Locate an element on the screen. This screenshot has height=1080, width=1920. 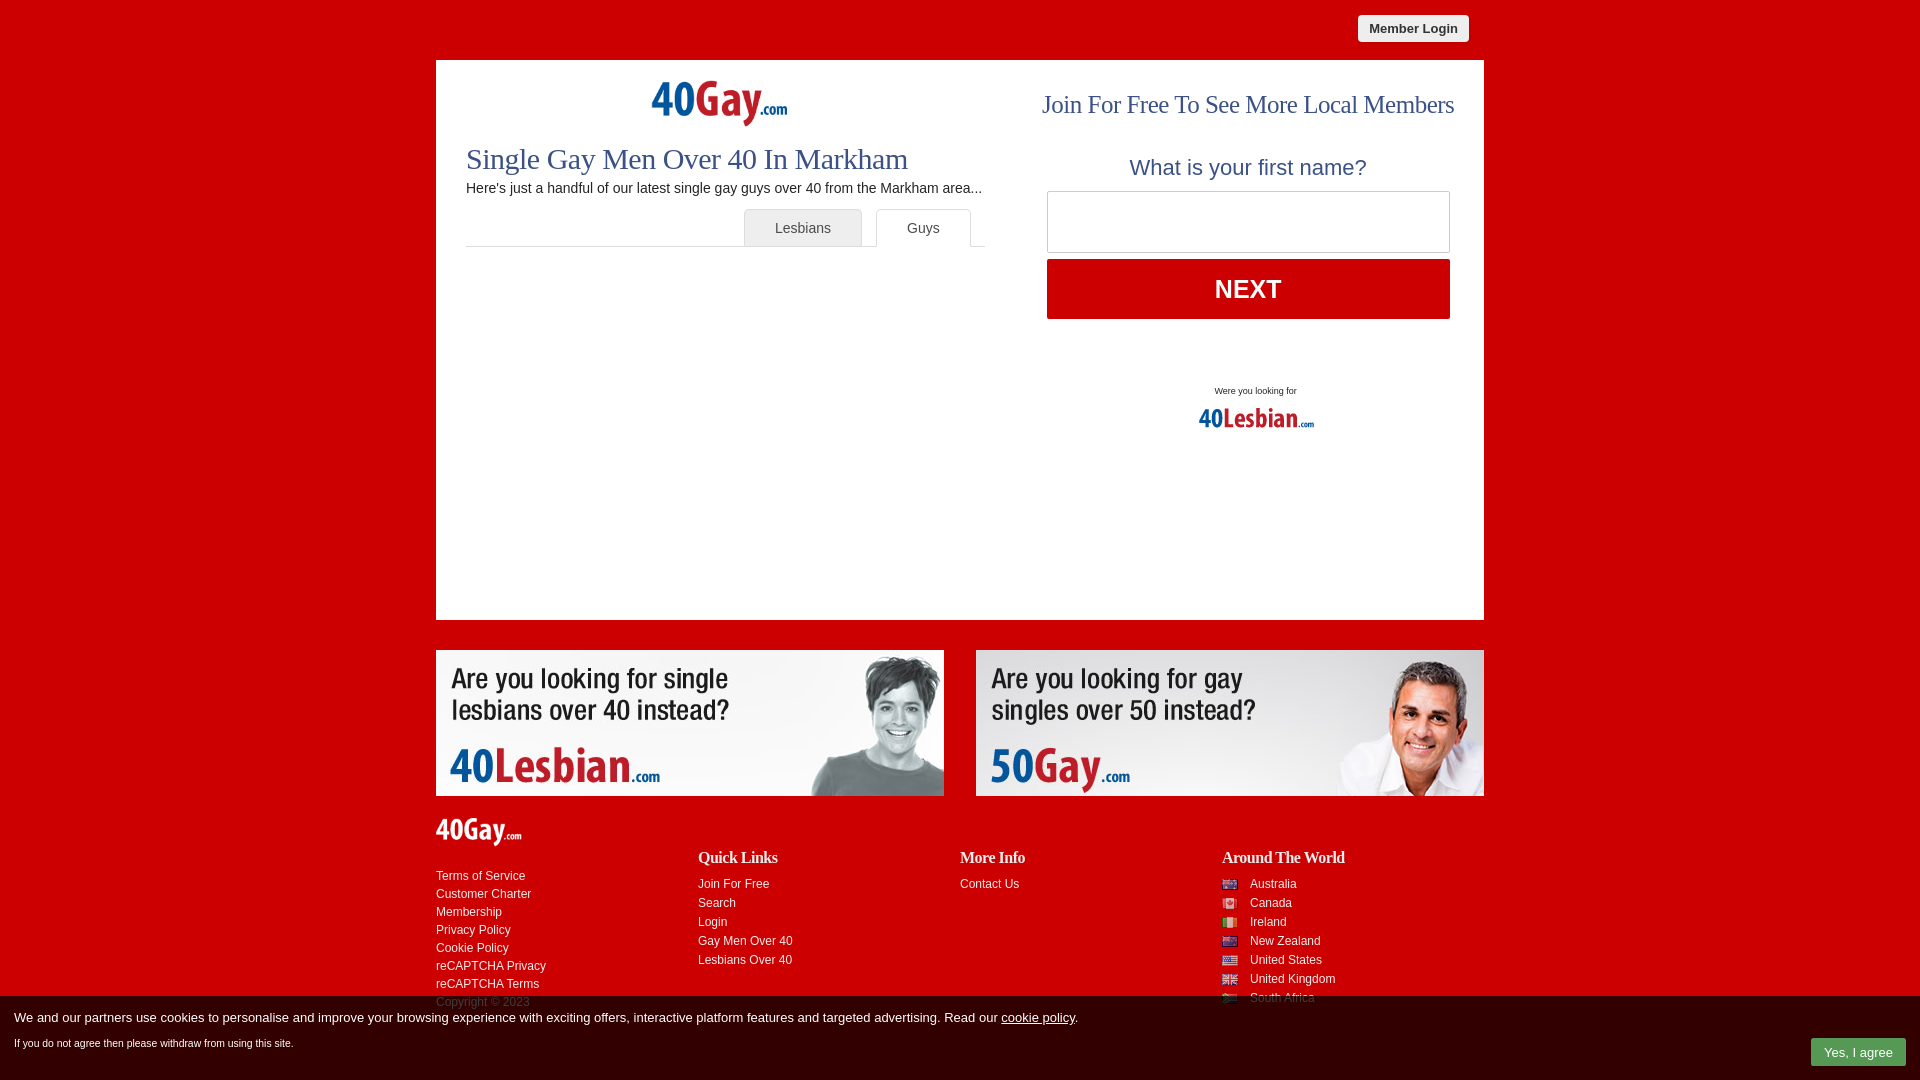
cookie policy is located at coordinates (1038, 1018).